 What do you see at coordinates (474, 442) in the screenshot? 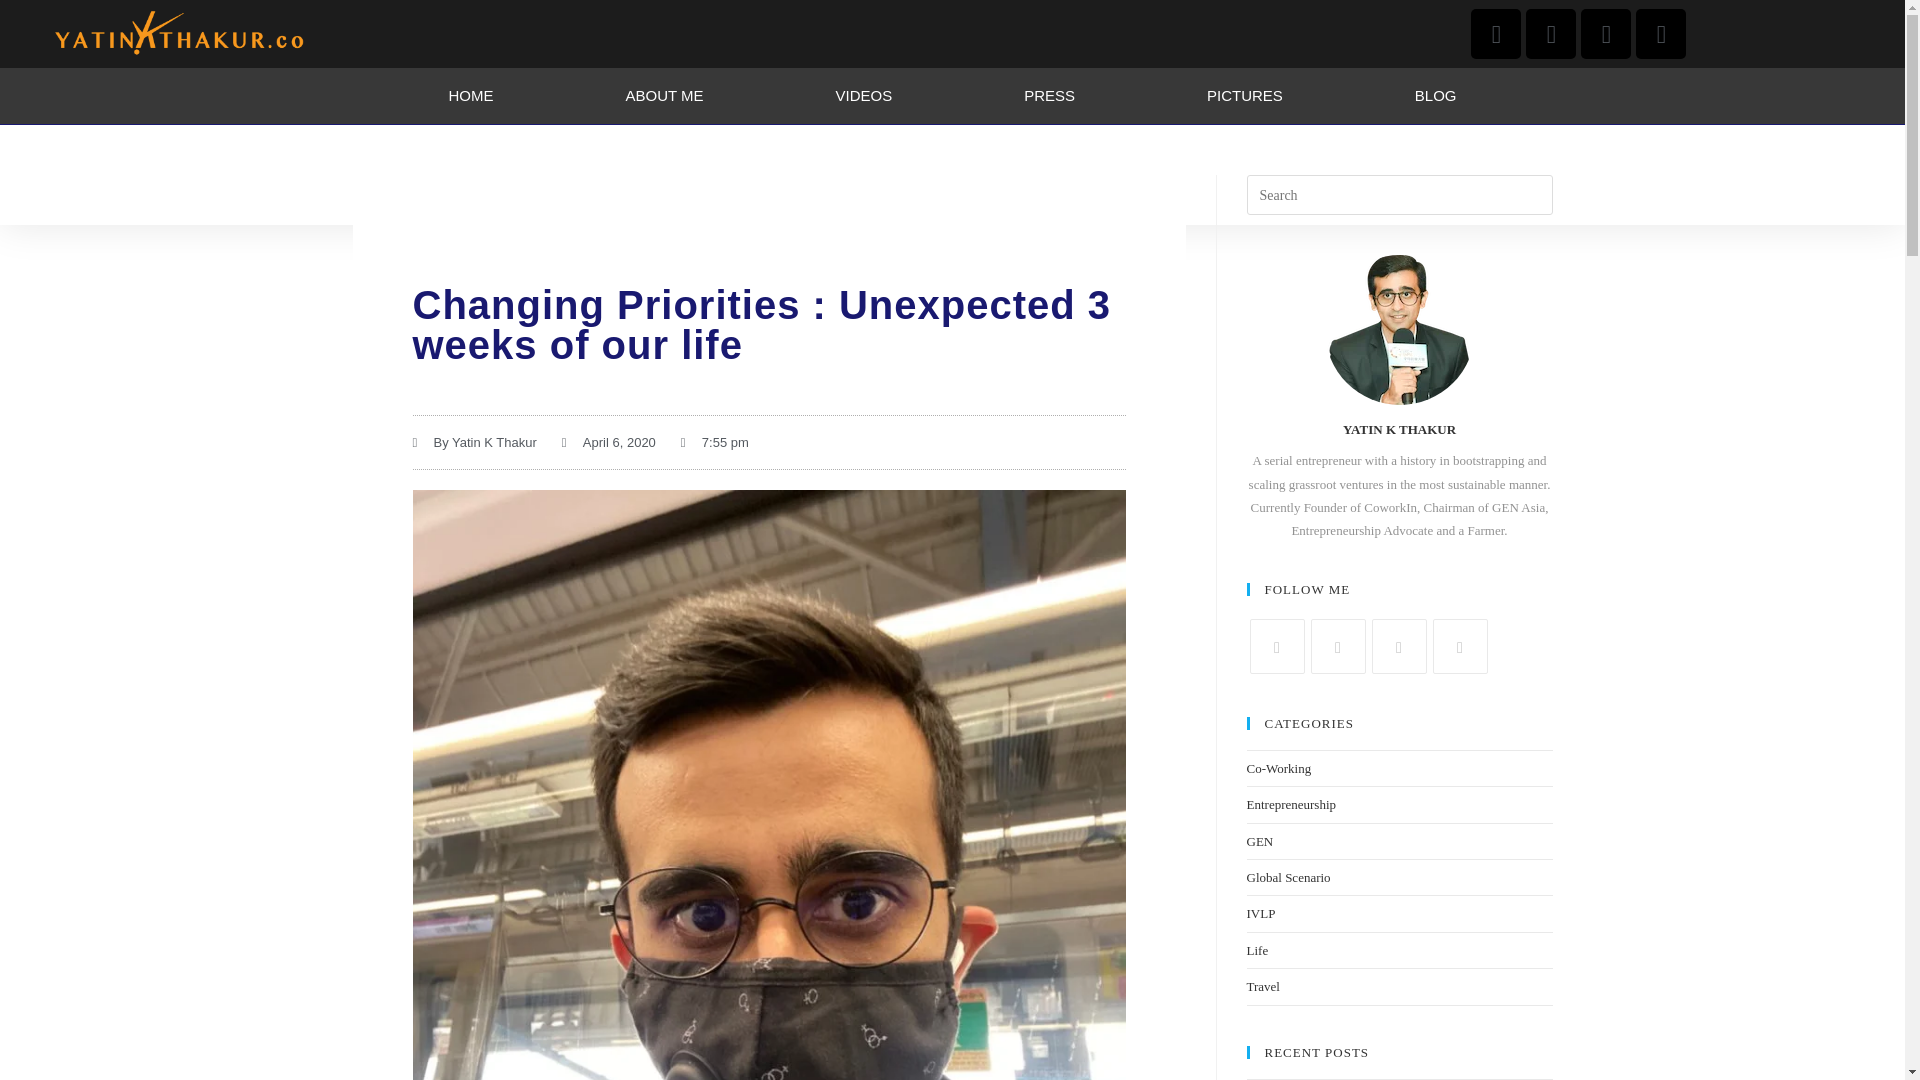
I see `By Yatin K Thakur` at bounding box center [474, 442].